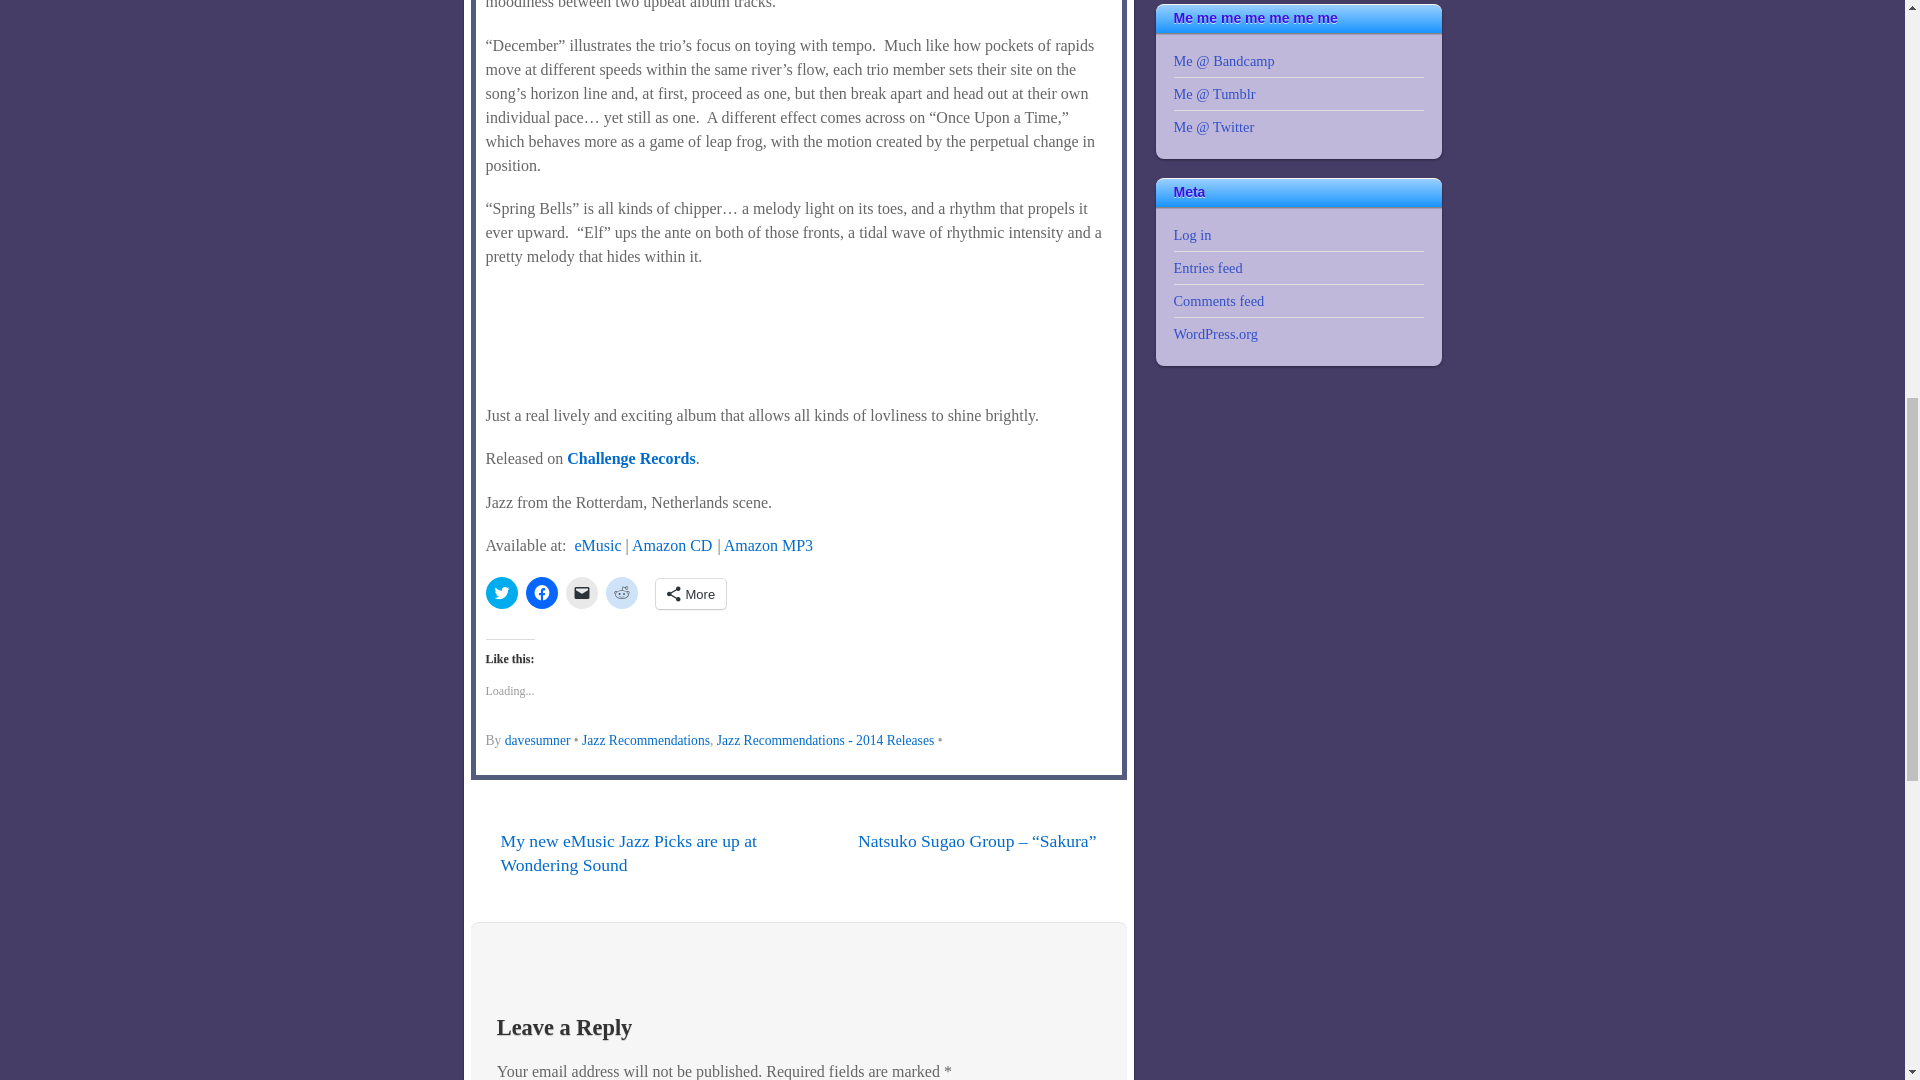 The image size is (1920, 1080). Describe the element at coordinates (617, 854) in the screenshot. I see `My new eMusic Jazz Picks are up at Wondering Sound` at that location.